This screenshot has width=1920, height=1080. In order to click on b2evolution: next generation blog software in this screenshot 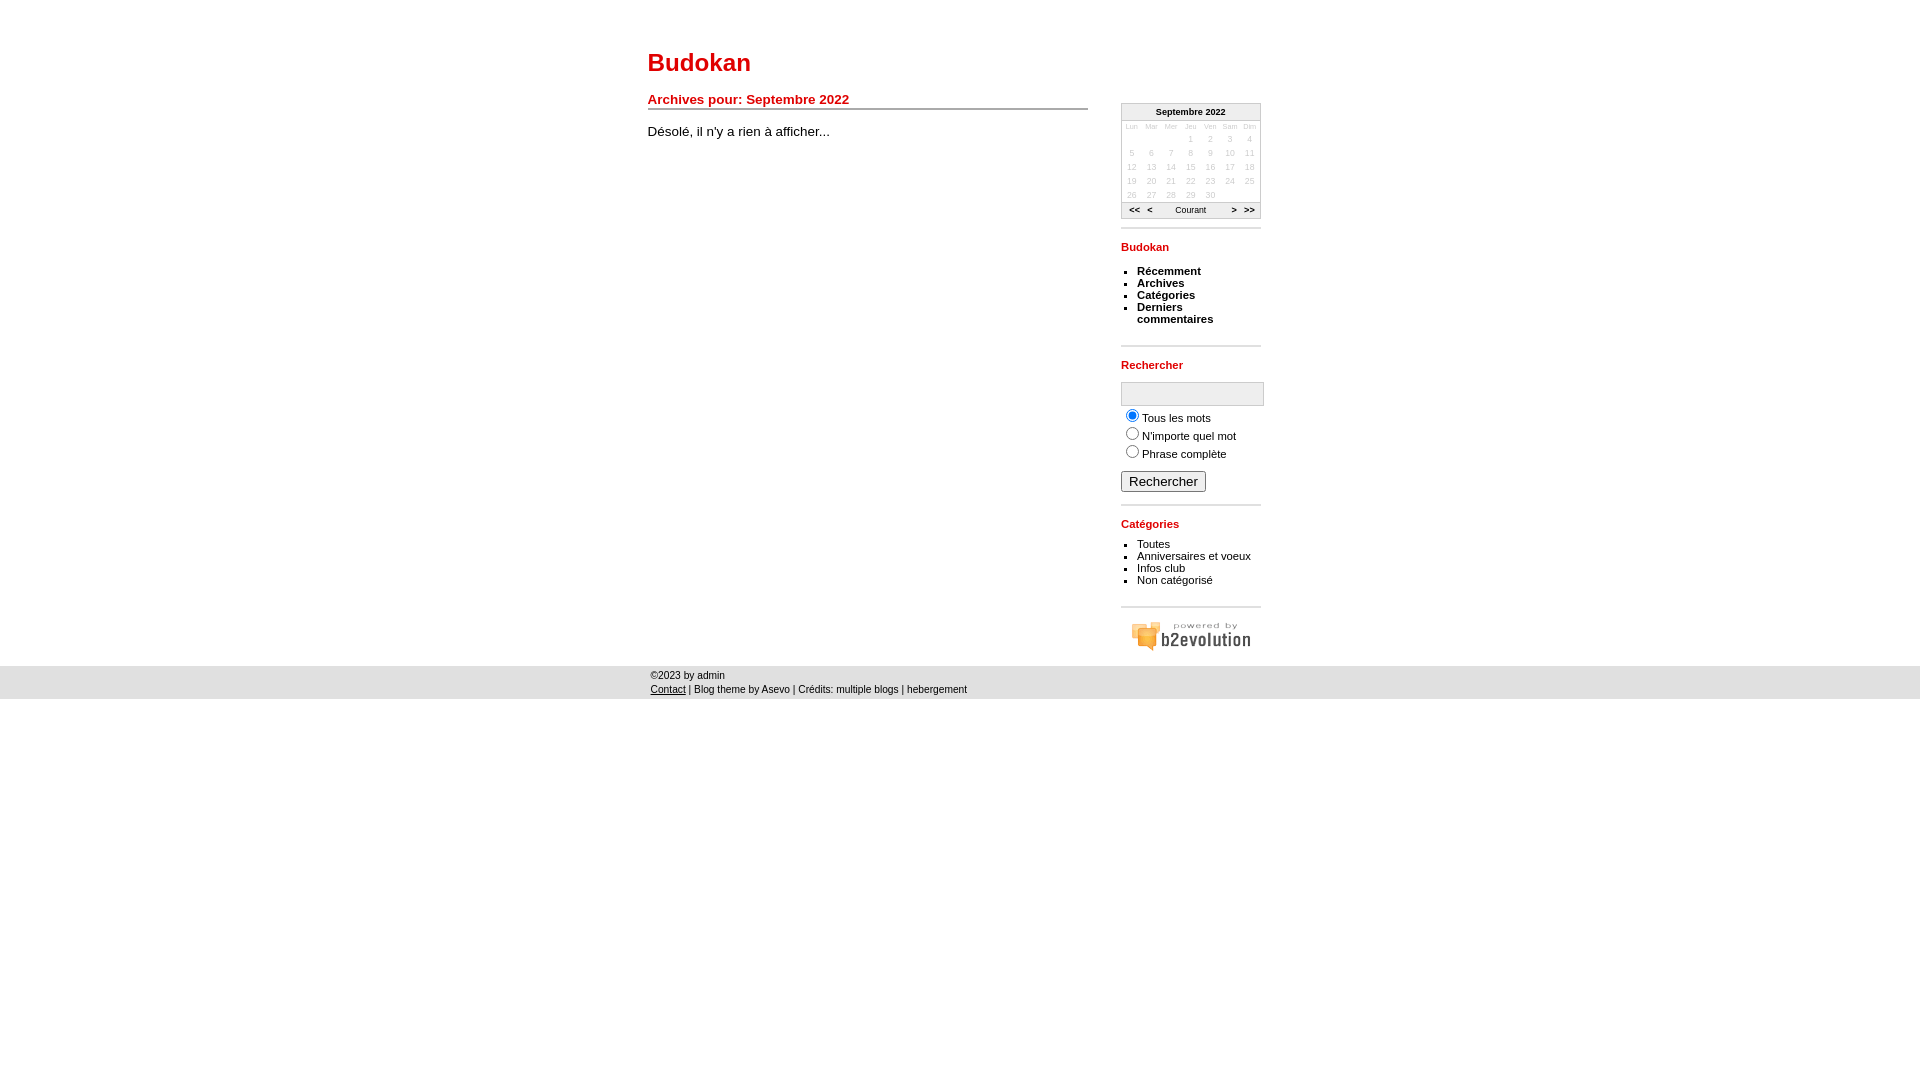, I will do `click(1191, 648)`.